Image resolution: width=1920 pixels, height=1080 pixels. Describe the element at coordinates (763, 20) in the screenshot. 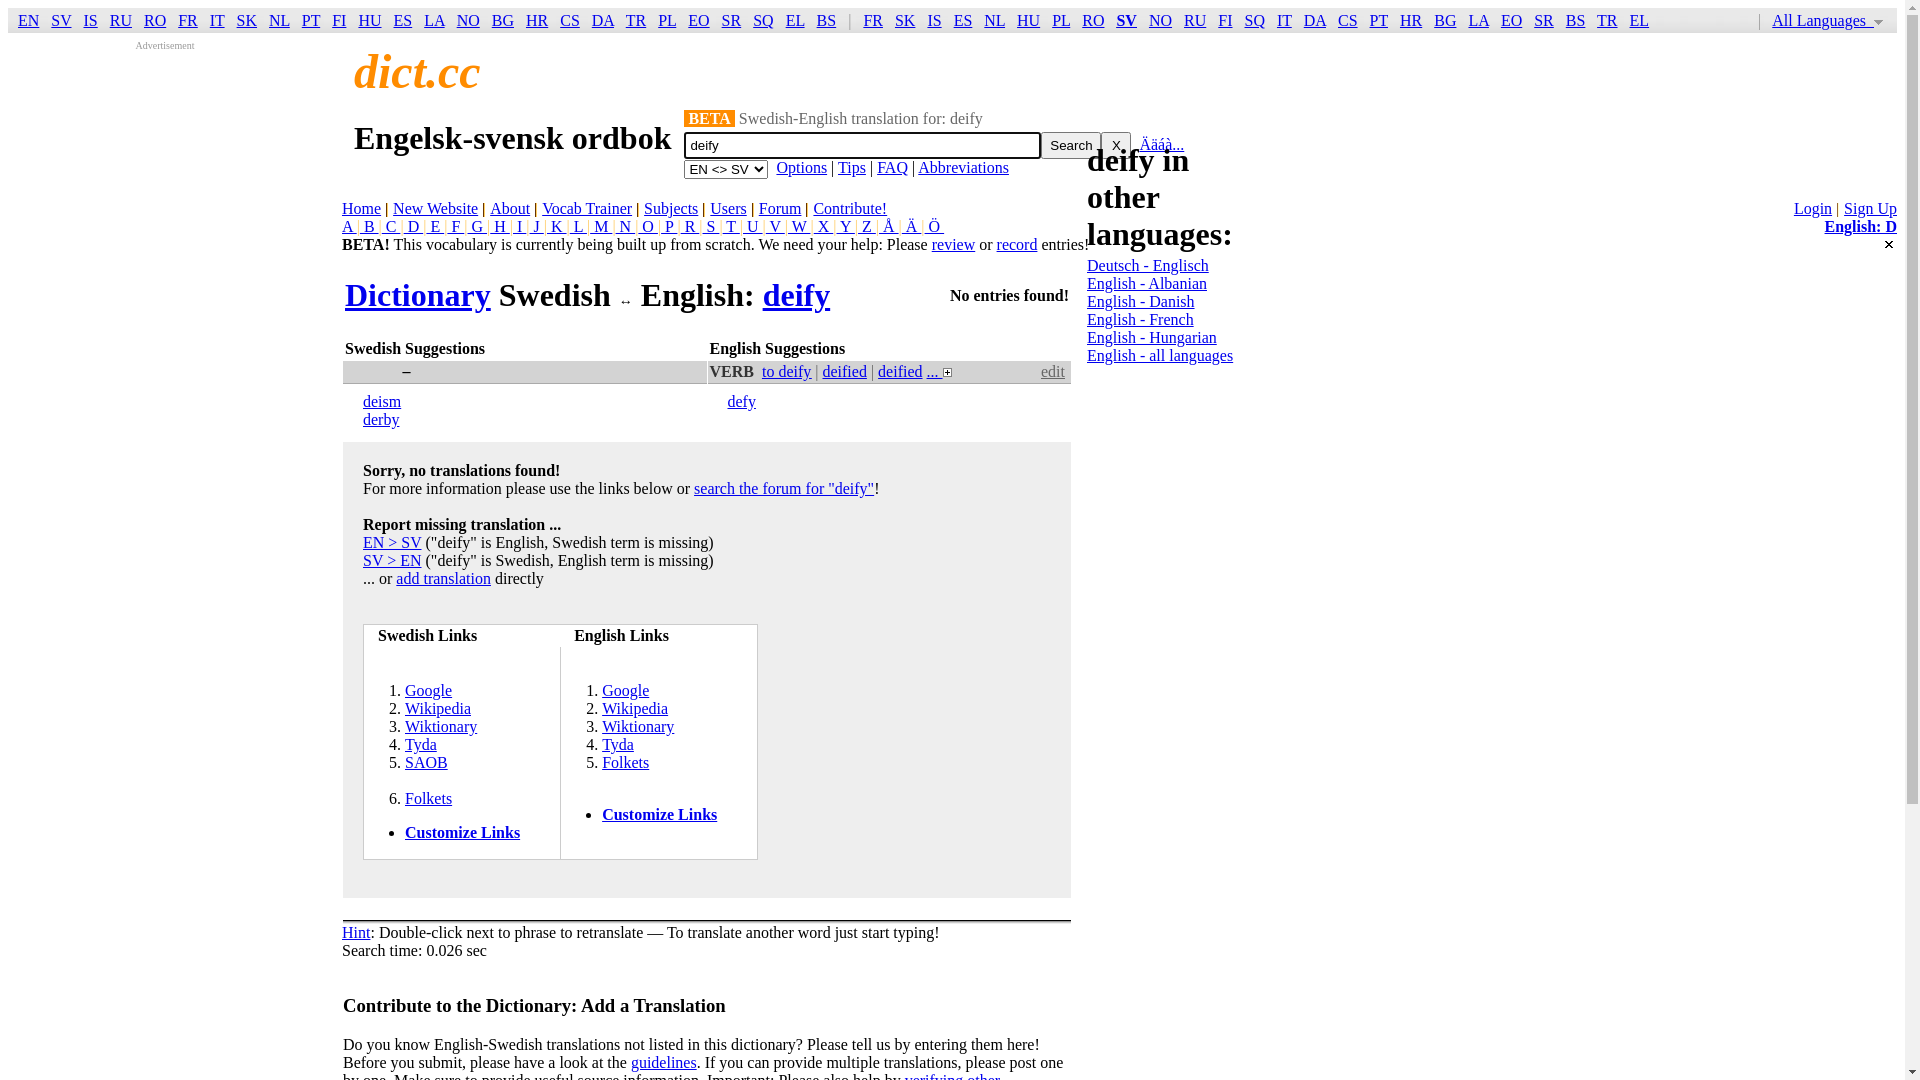

I see `SQ` at that location.